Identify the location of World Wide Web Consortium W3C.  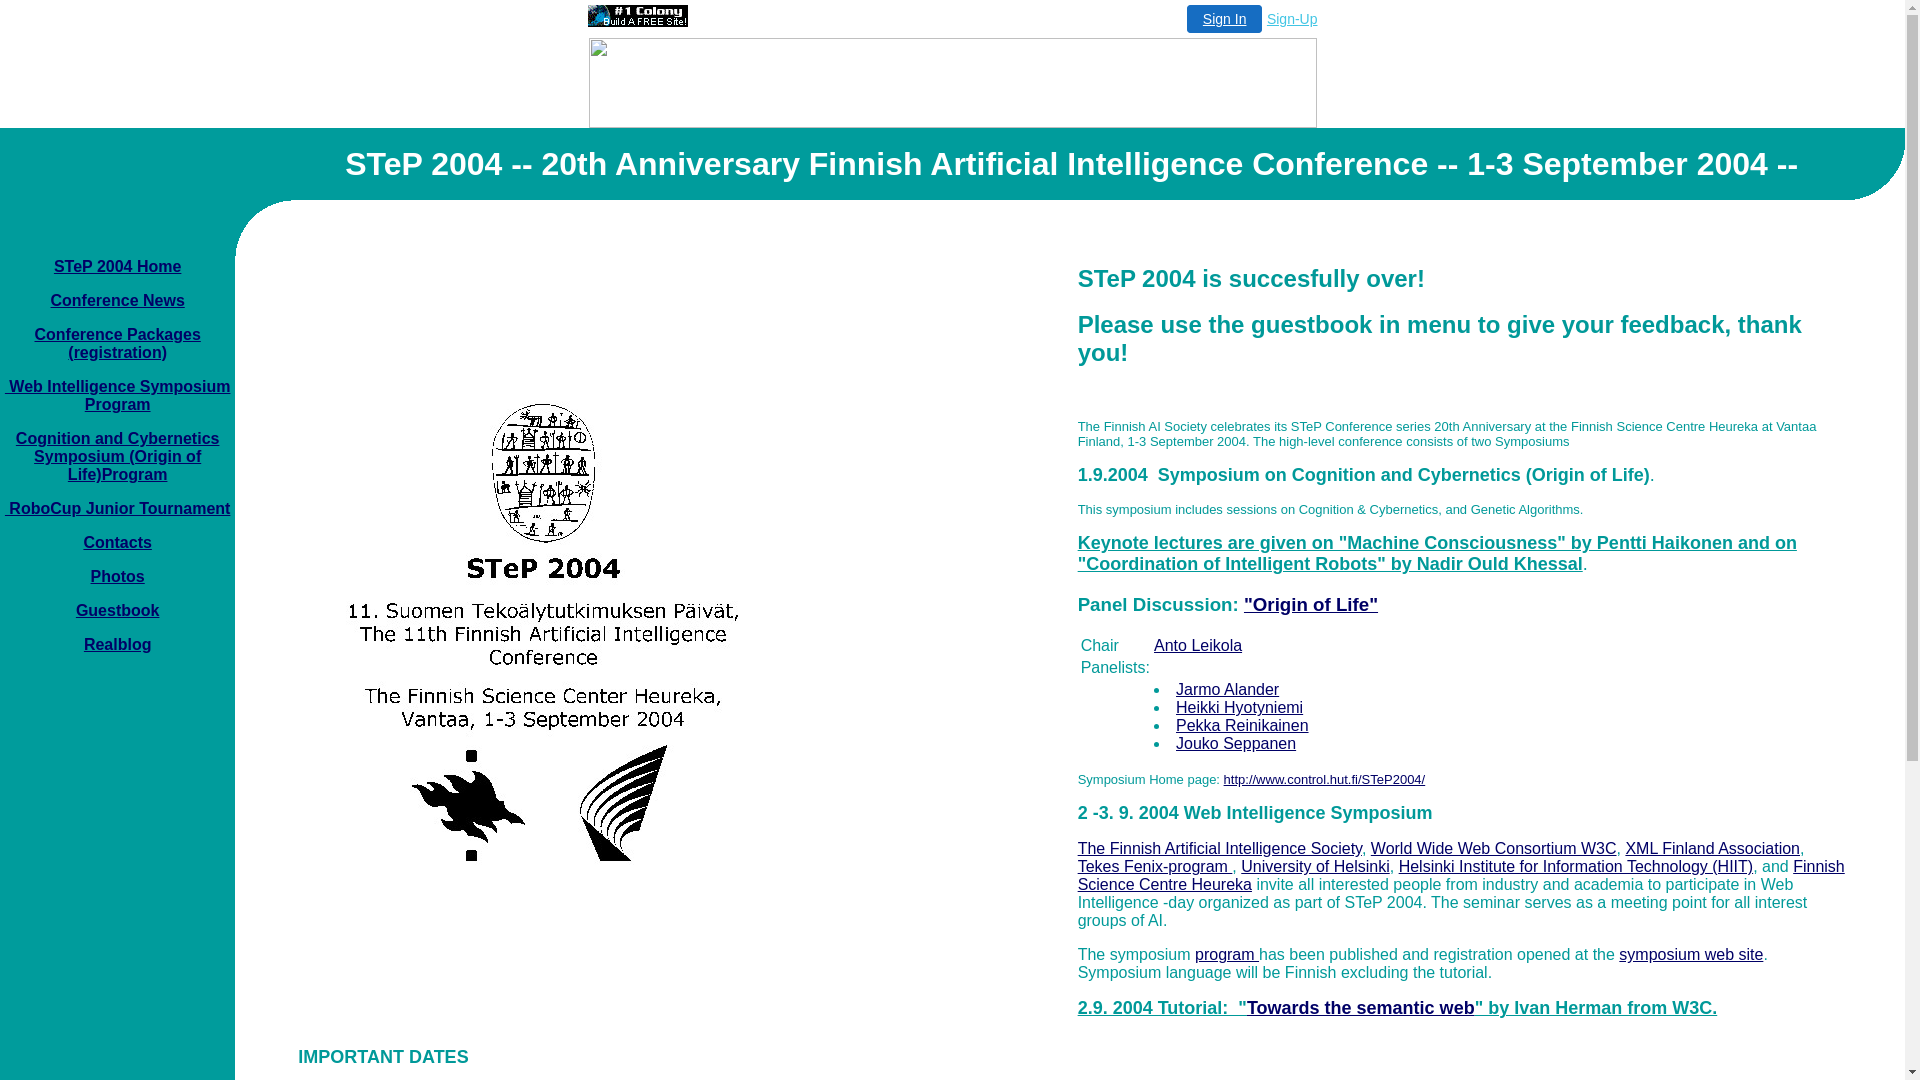
(1494, 848).